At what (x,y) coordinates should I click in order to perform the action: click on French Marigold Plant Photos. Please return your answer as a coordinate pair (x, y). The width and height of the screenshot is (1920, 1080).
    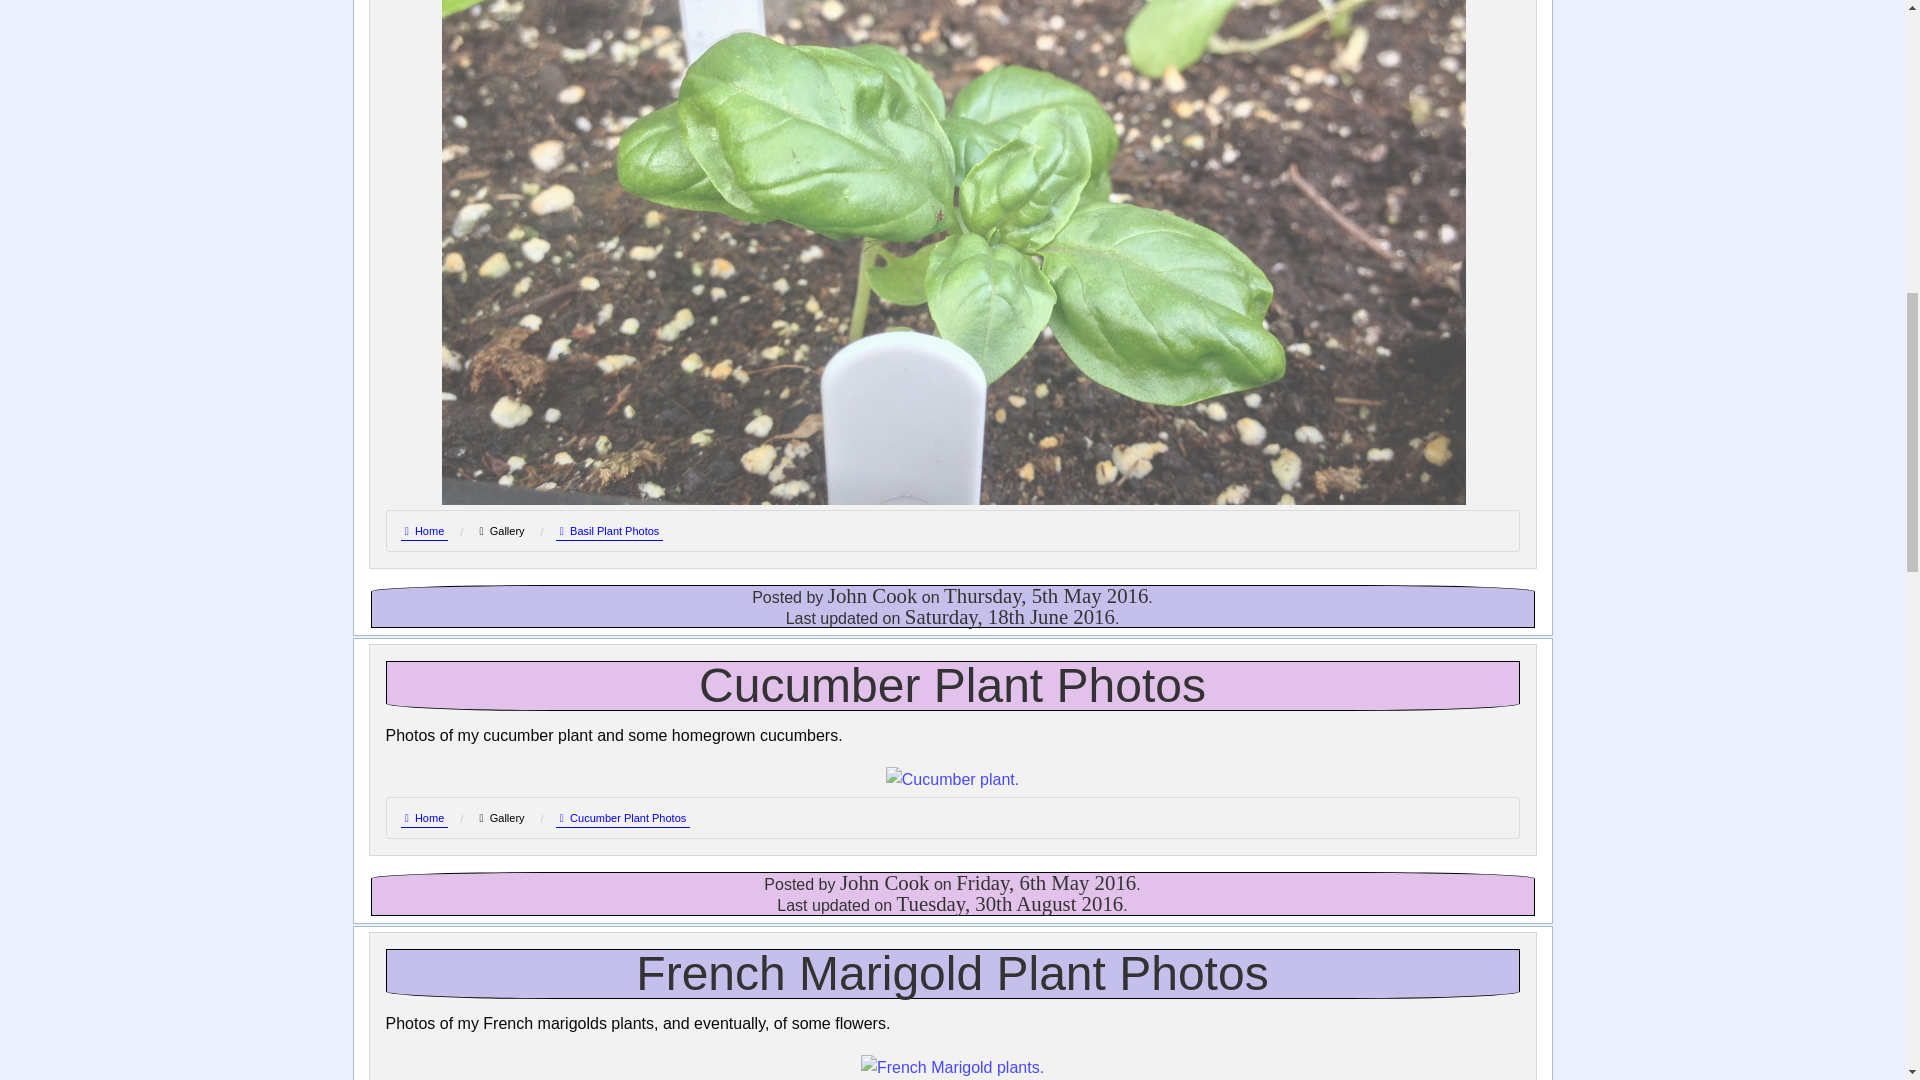
    Looking at the image, I should click on (952, 974).